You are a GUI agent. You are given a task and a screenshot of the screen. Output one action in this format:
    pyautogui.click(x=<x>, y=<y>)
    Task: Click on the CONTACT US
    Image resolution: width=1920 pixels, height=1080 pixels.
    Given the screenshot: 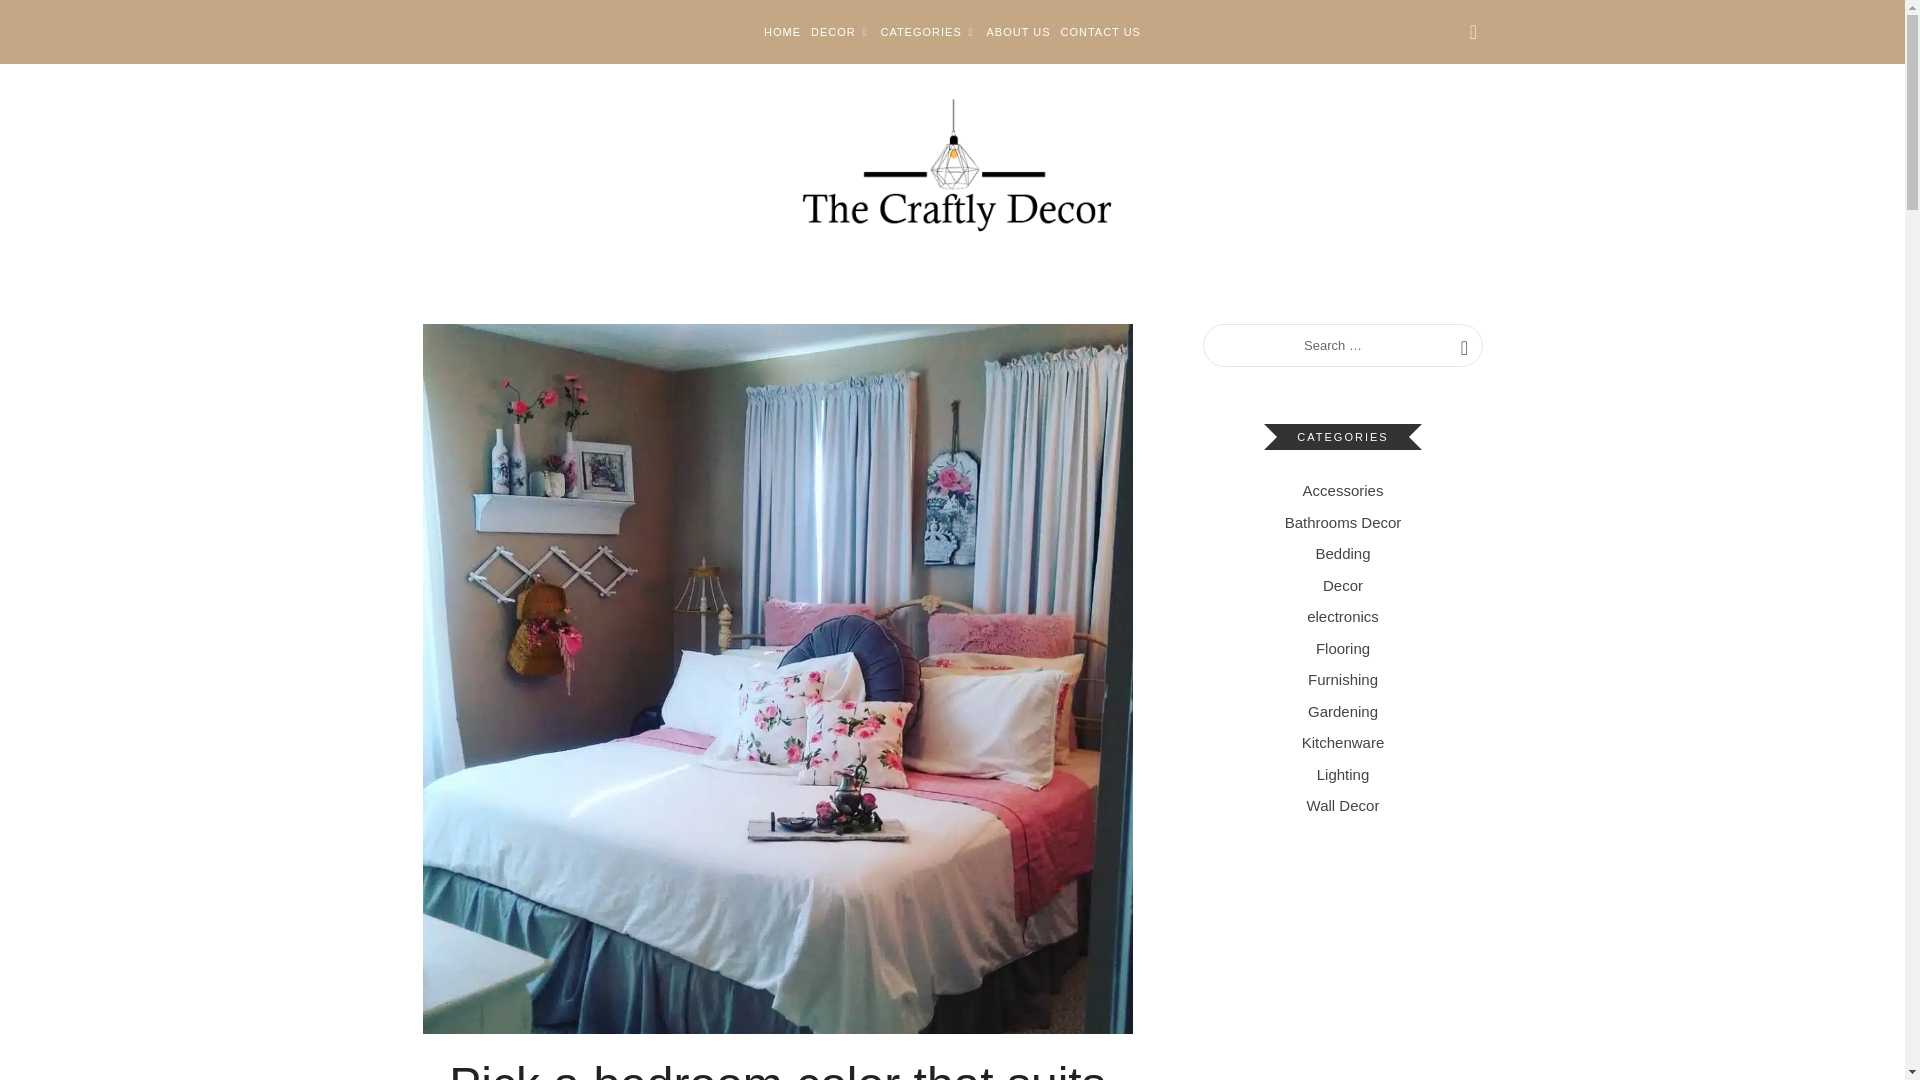 What is the action you would take?
    pyautogui.click(x=1100, y=32)
    